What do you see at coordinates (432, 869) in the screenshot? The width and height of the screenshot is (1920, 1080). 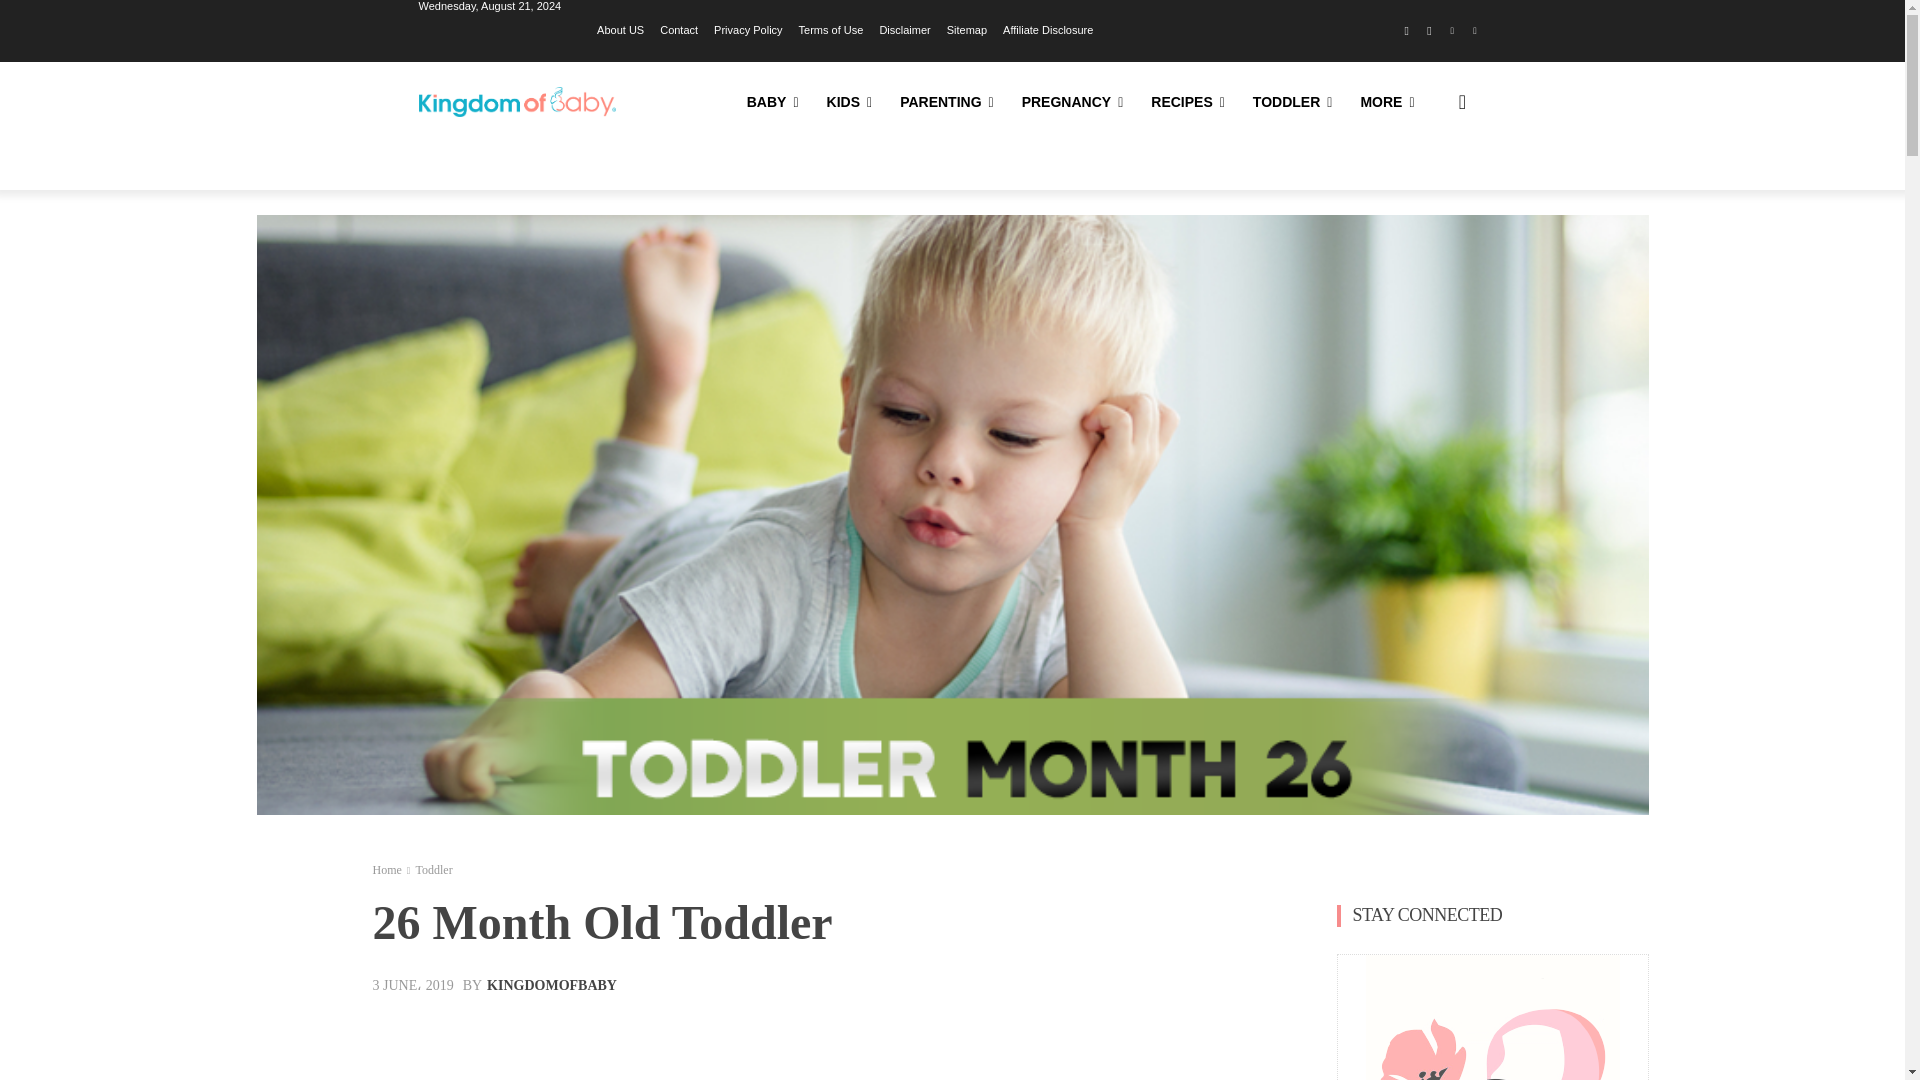 I see `View all posts in Toddler` at bounding box center [432, 869].